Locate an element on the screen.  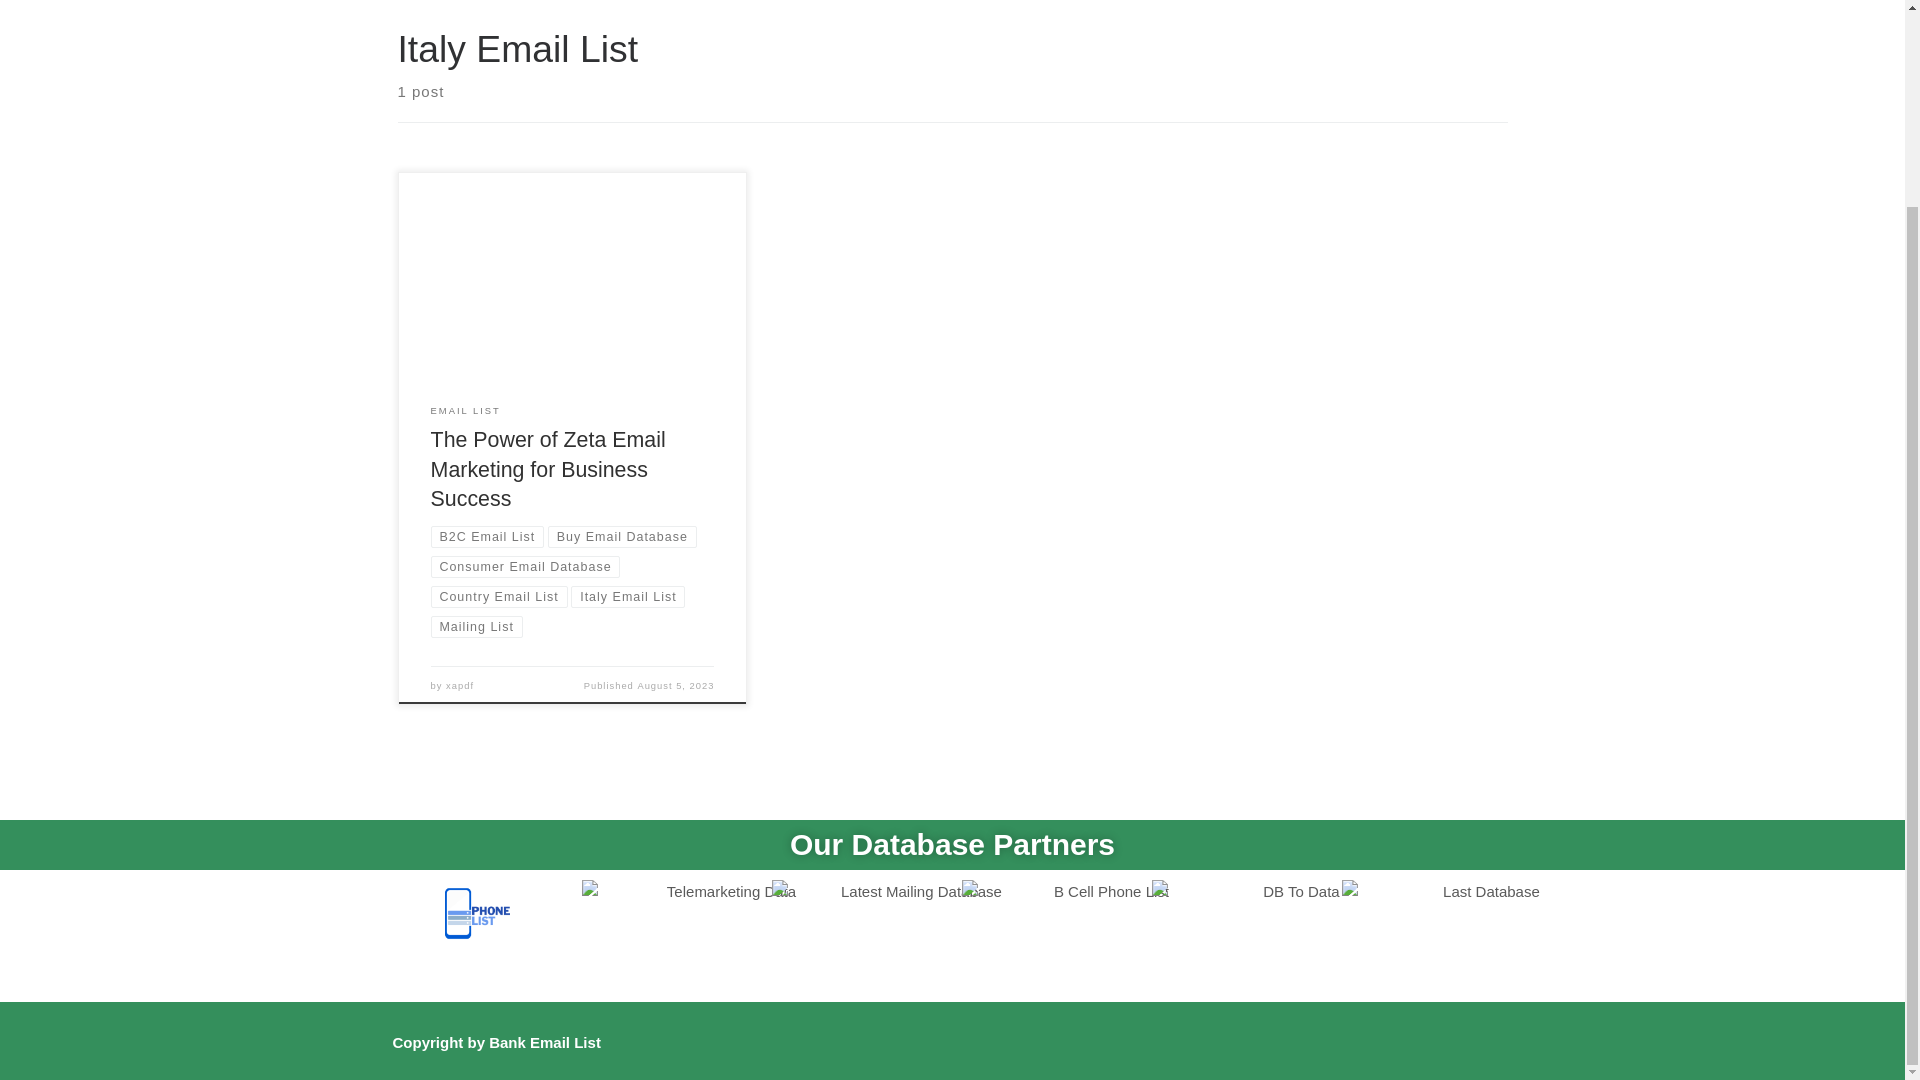
Mailing List is located at coordinates (476, 626).